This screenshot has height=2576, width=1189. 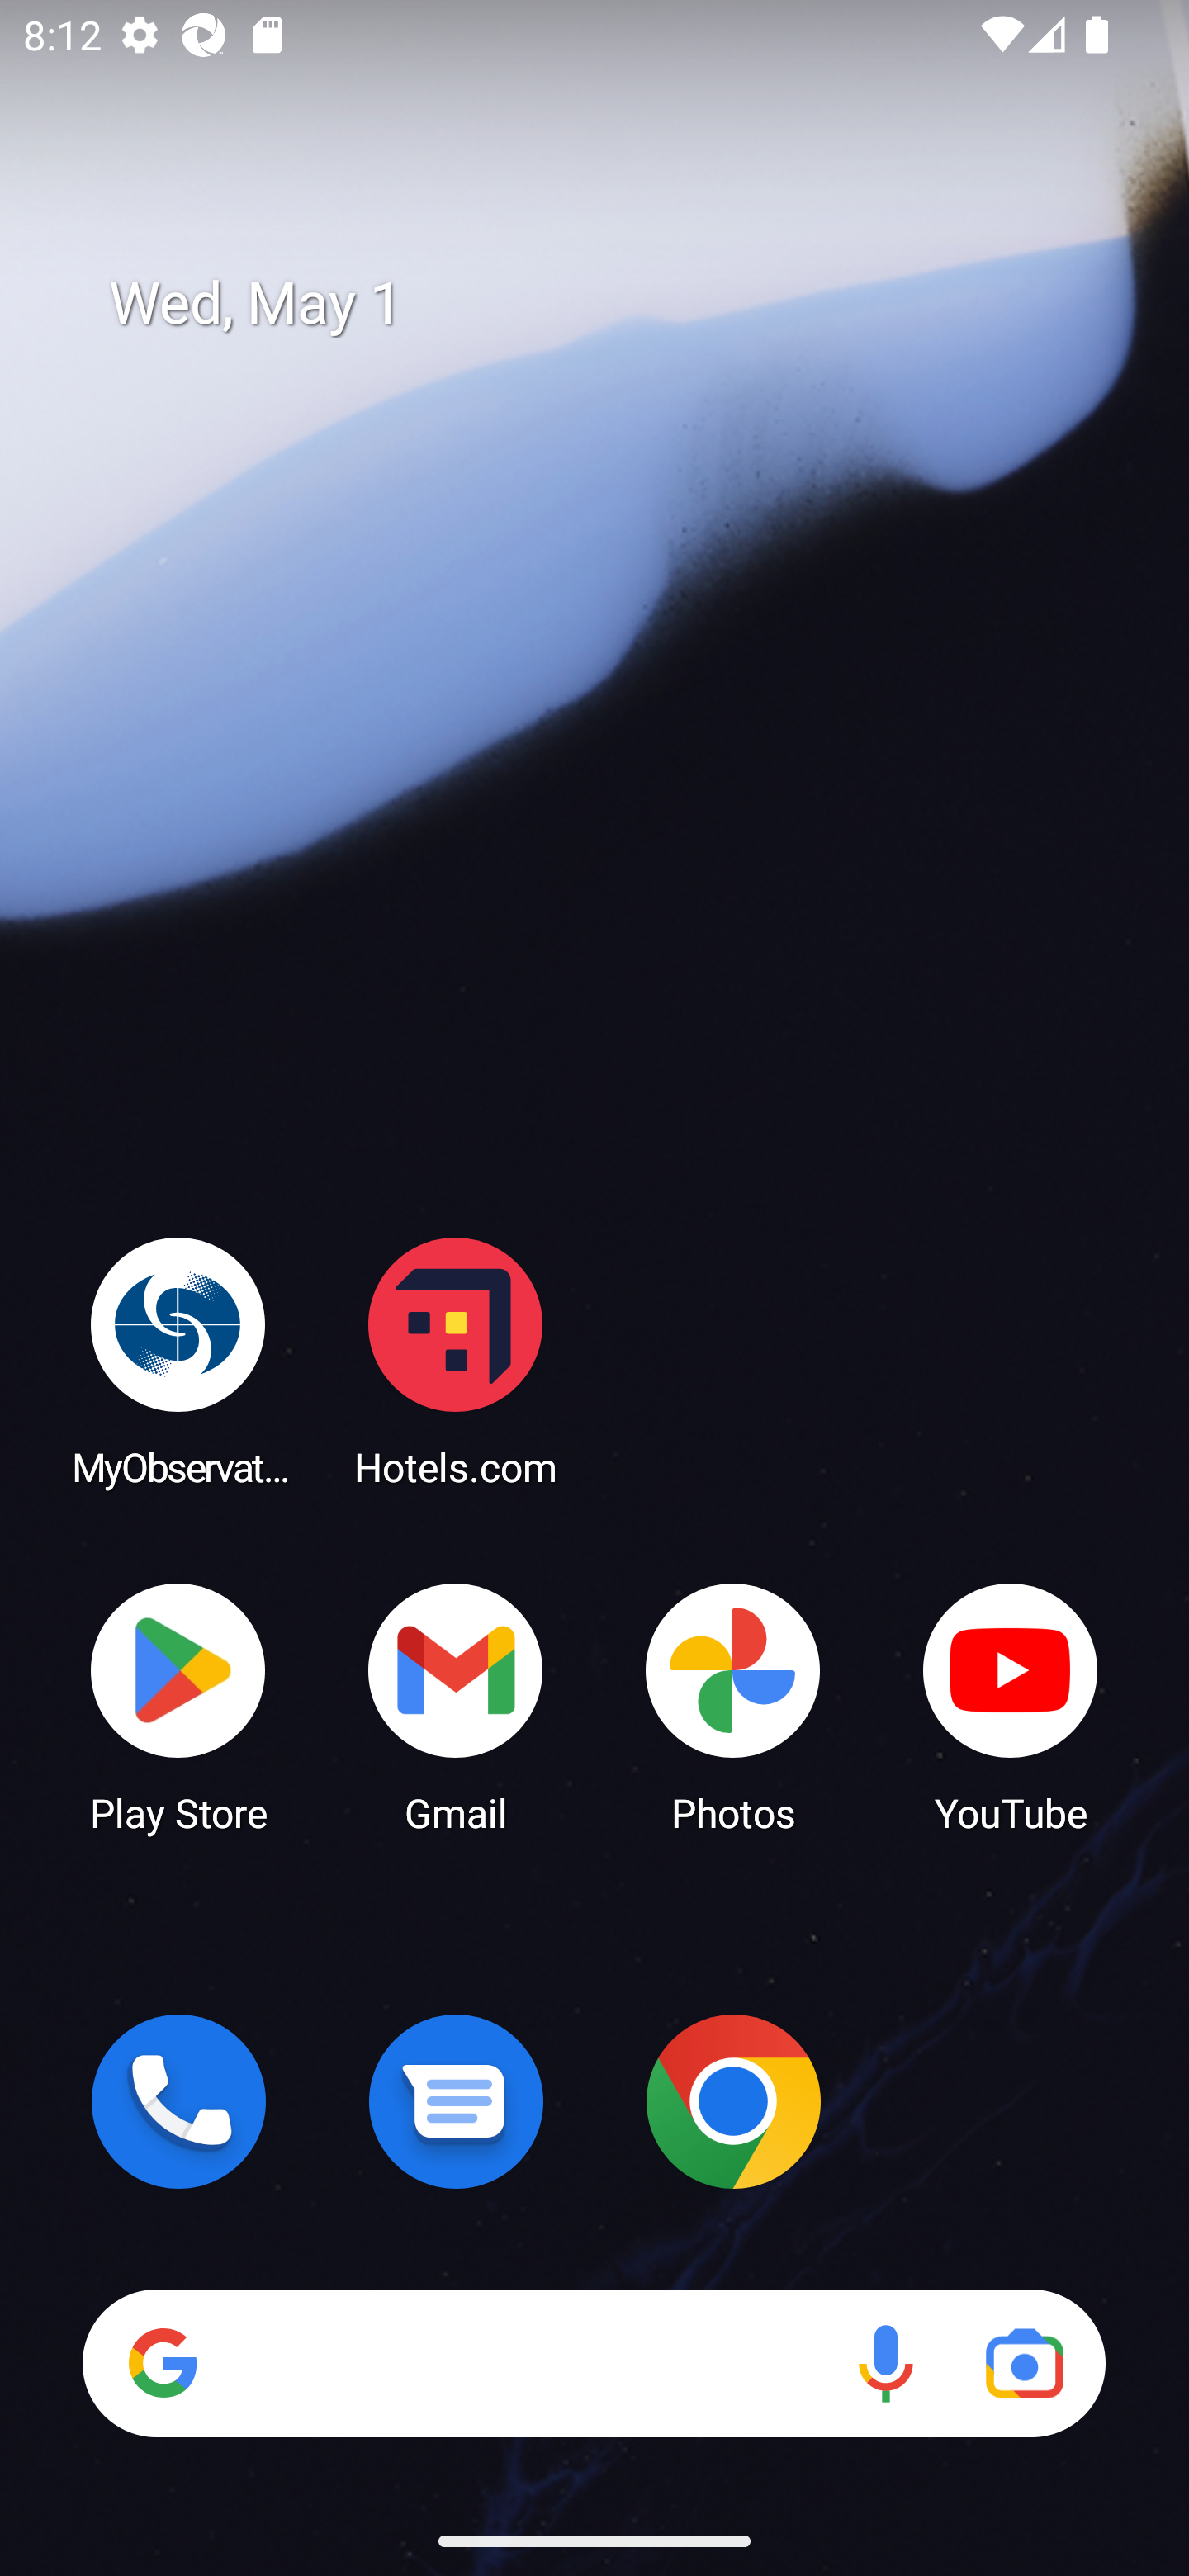 I want to click on Wed, May 1, so click(x=618, y=304).